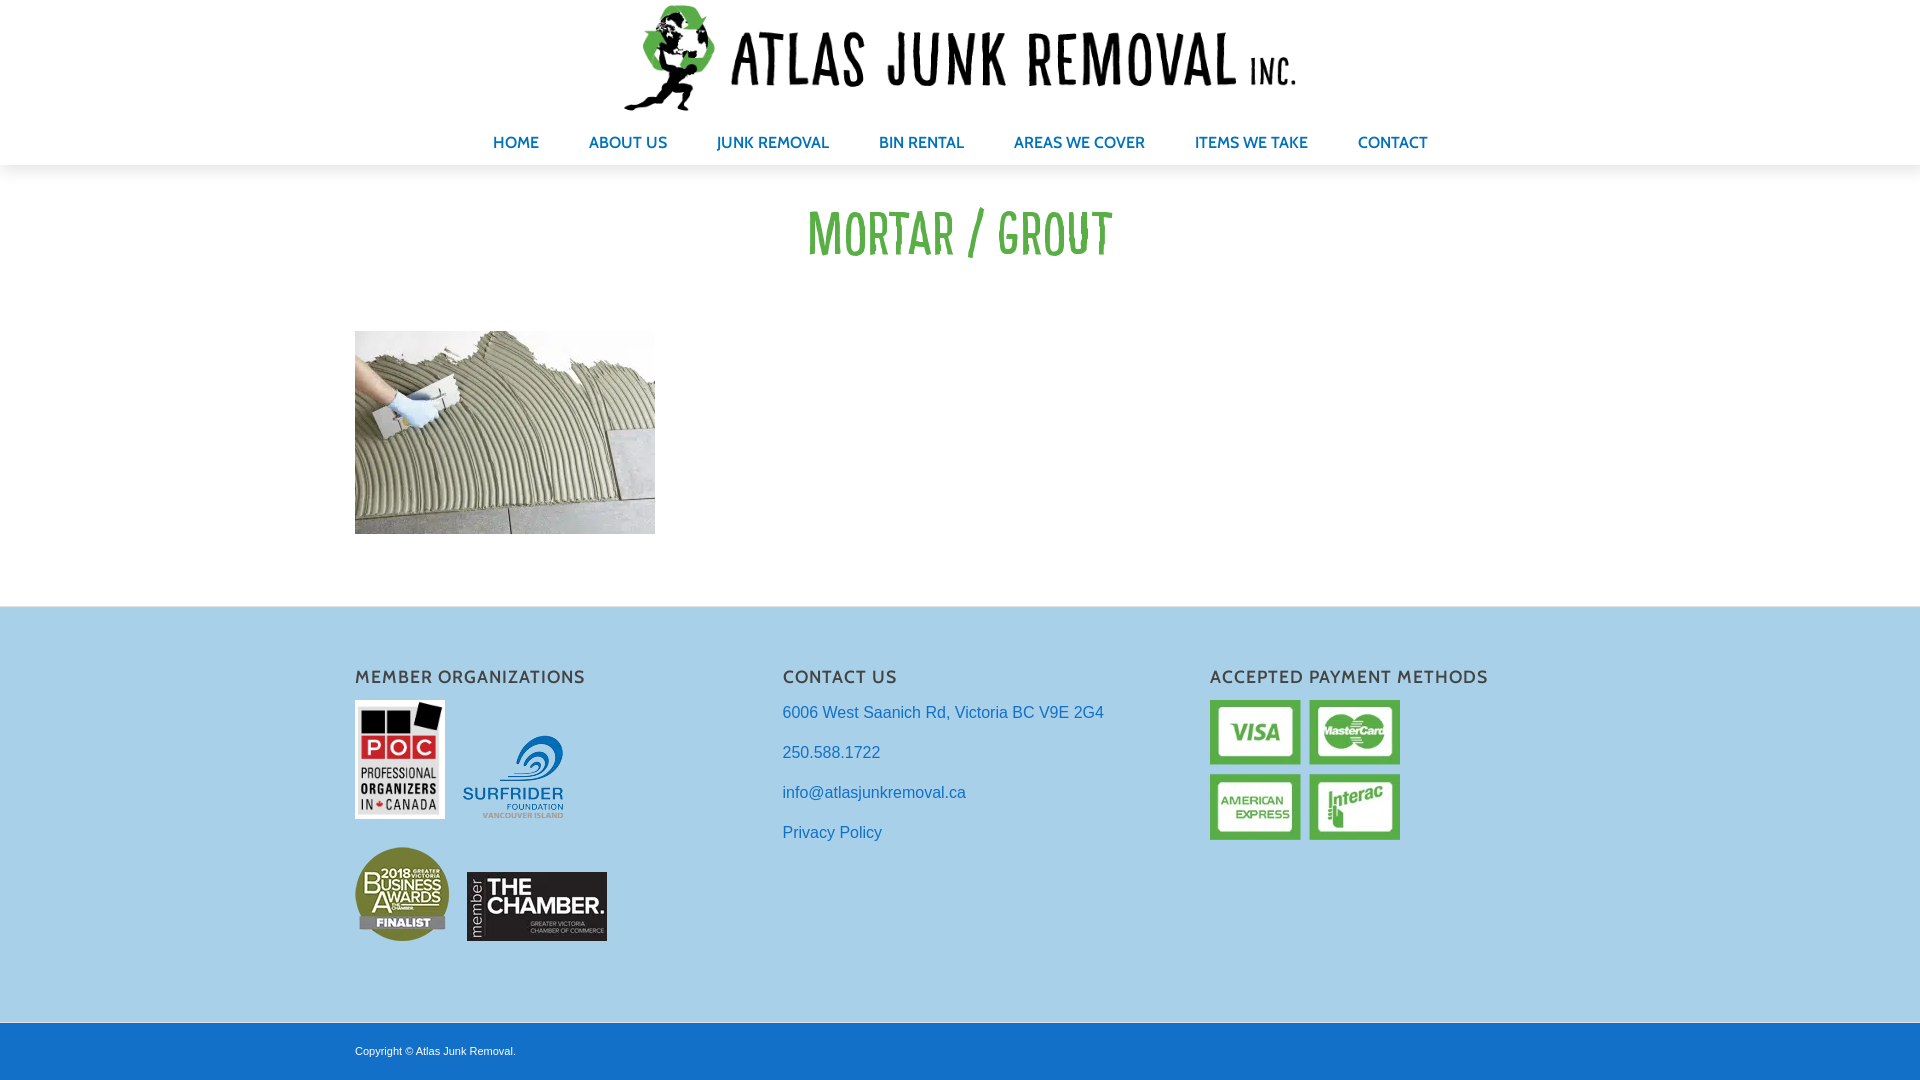  Describe the element at coordinates (832, 752) in the screenshot. I see `250.588.1722` at that location.